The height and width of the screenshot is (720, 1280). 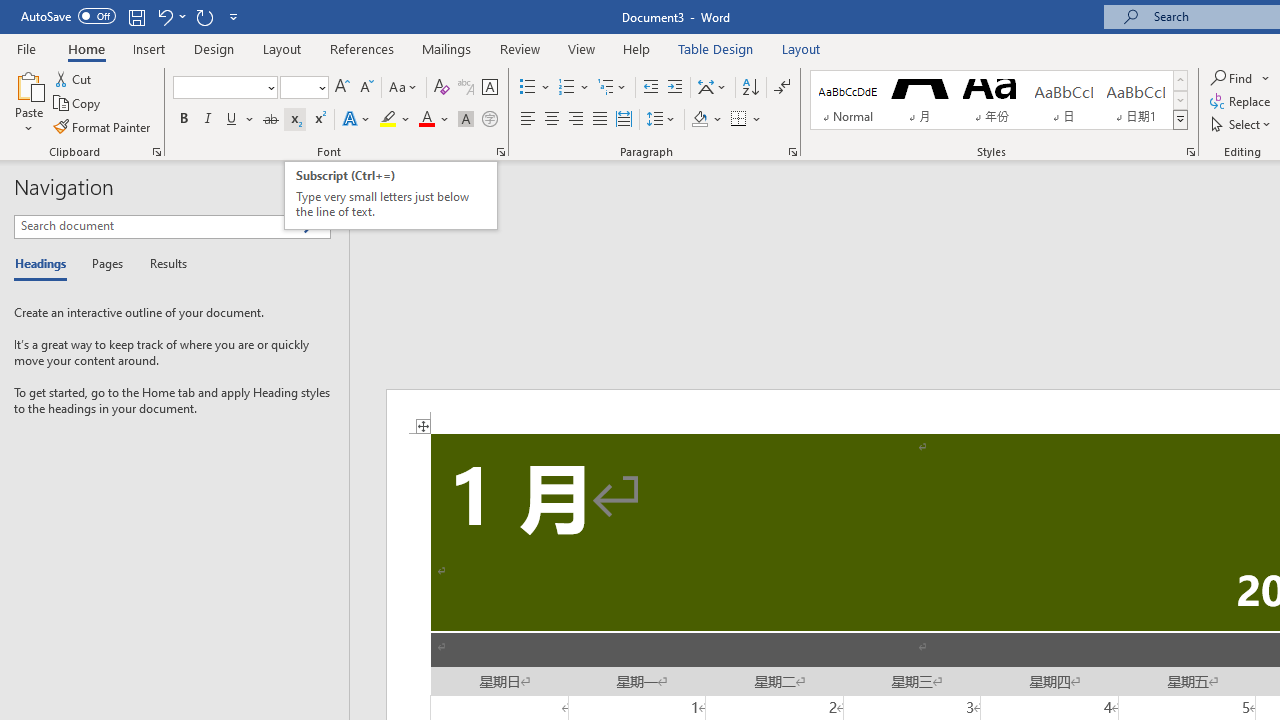 I want to click on Shading, so click(x=706, y=120).